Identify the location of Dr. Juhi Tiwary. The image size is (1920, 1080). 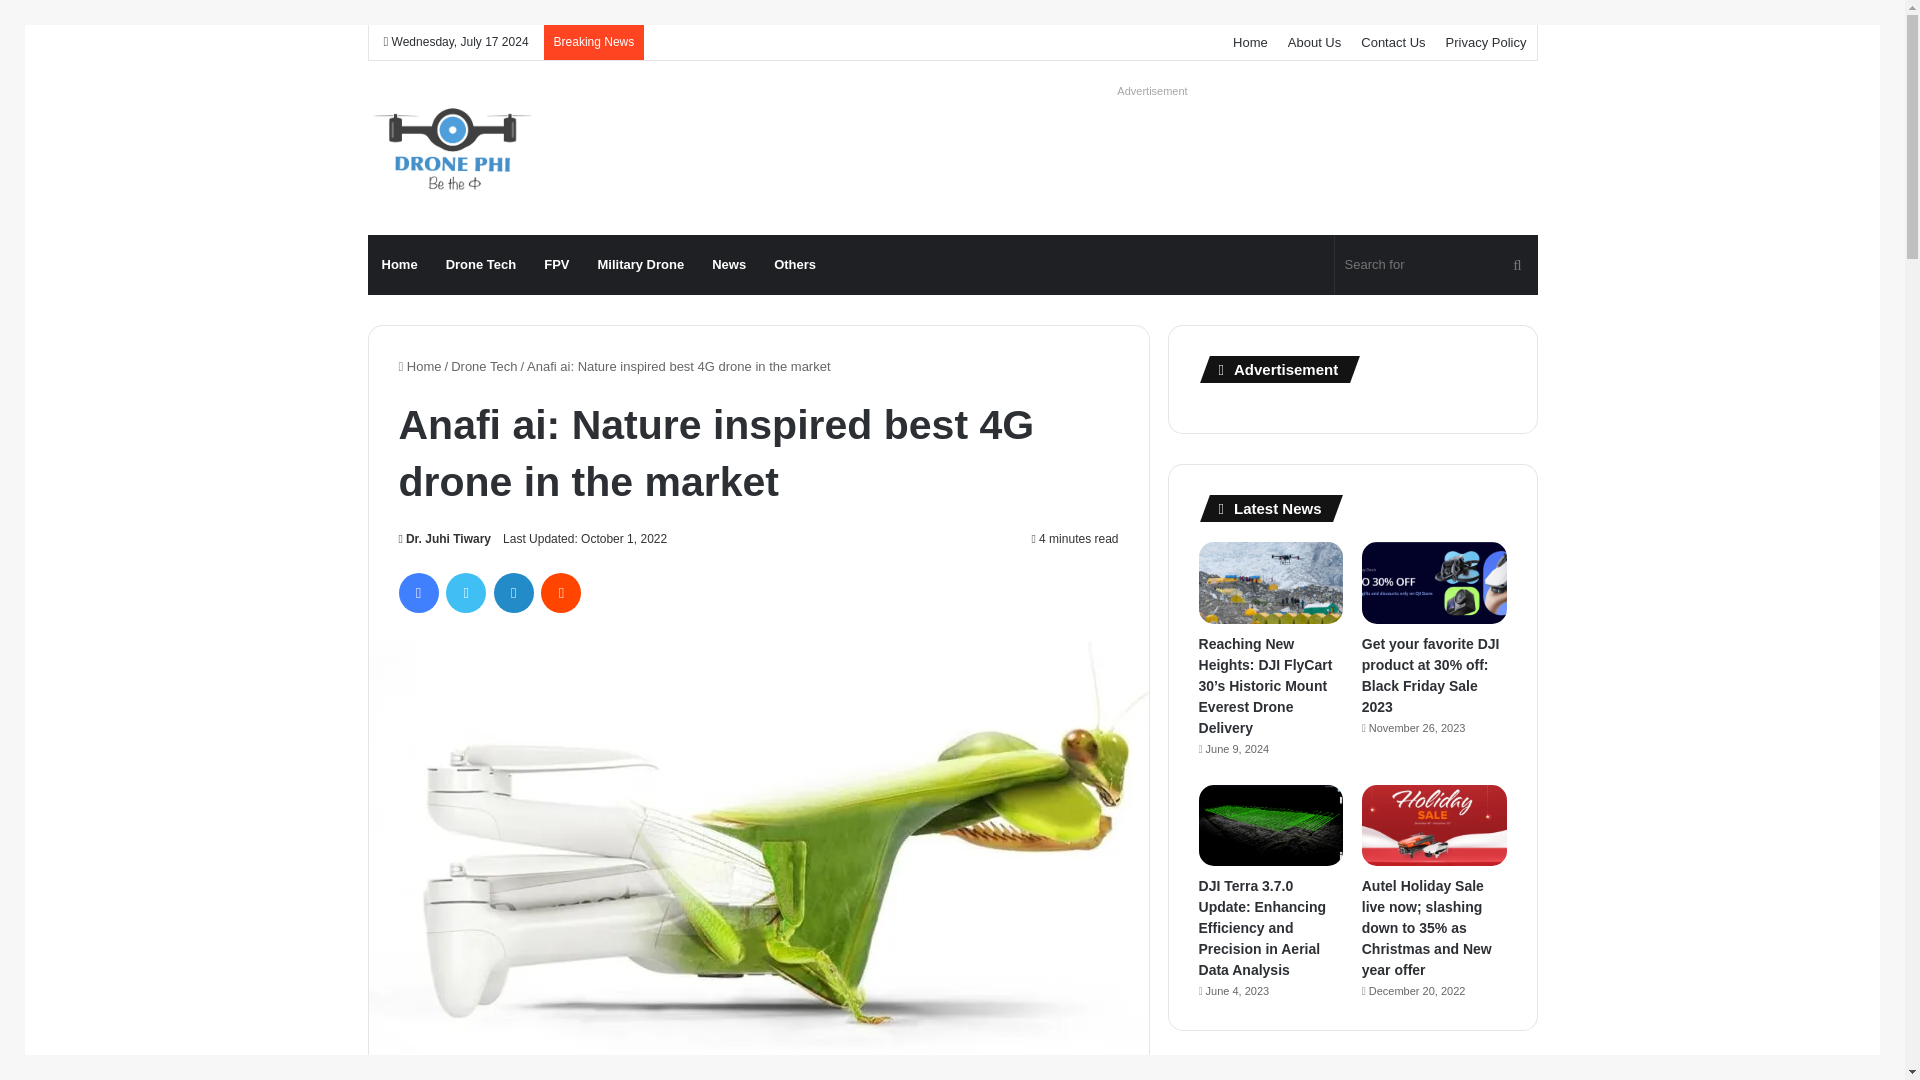
(444, 539).